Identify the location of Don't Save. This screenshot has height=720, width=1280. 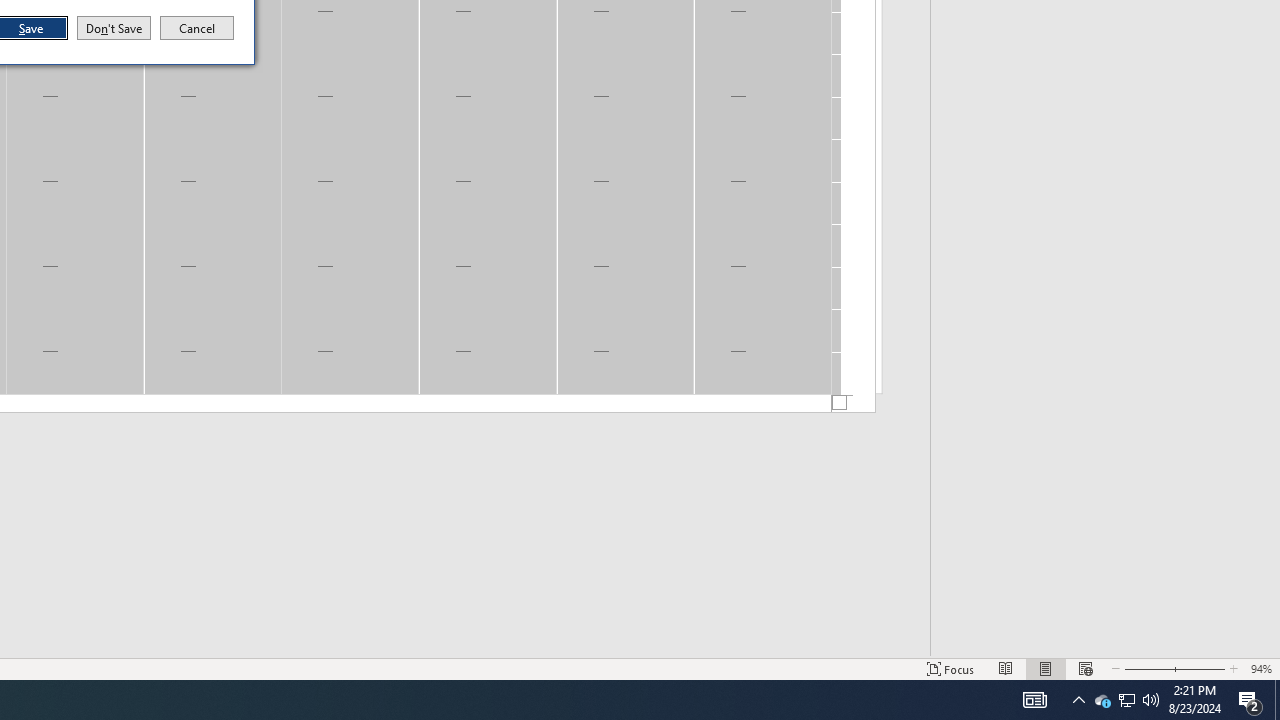
(1126, 700).